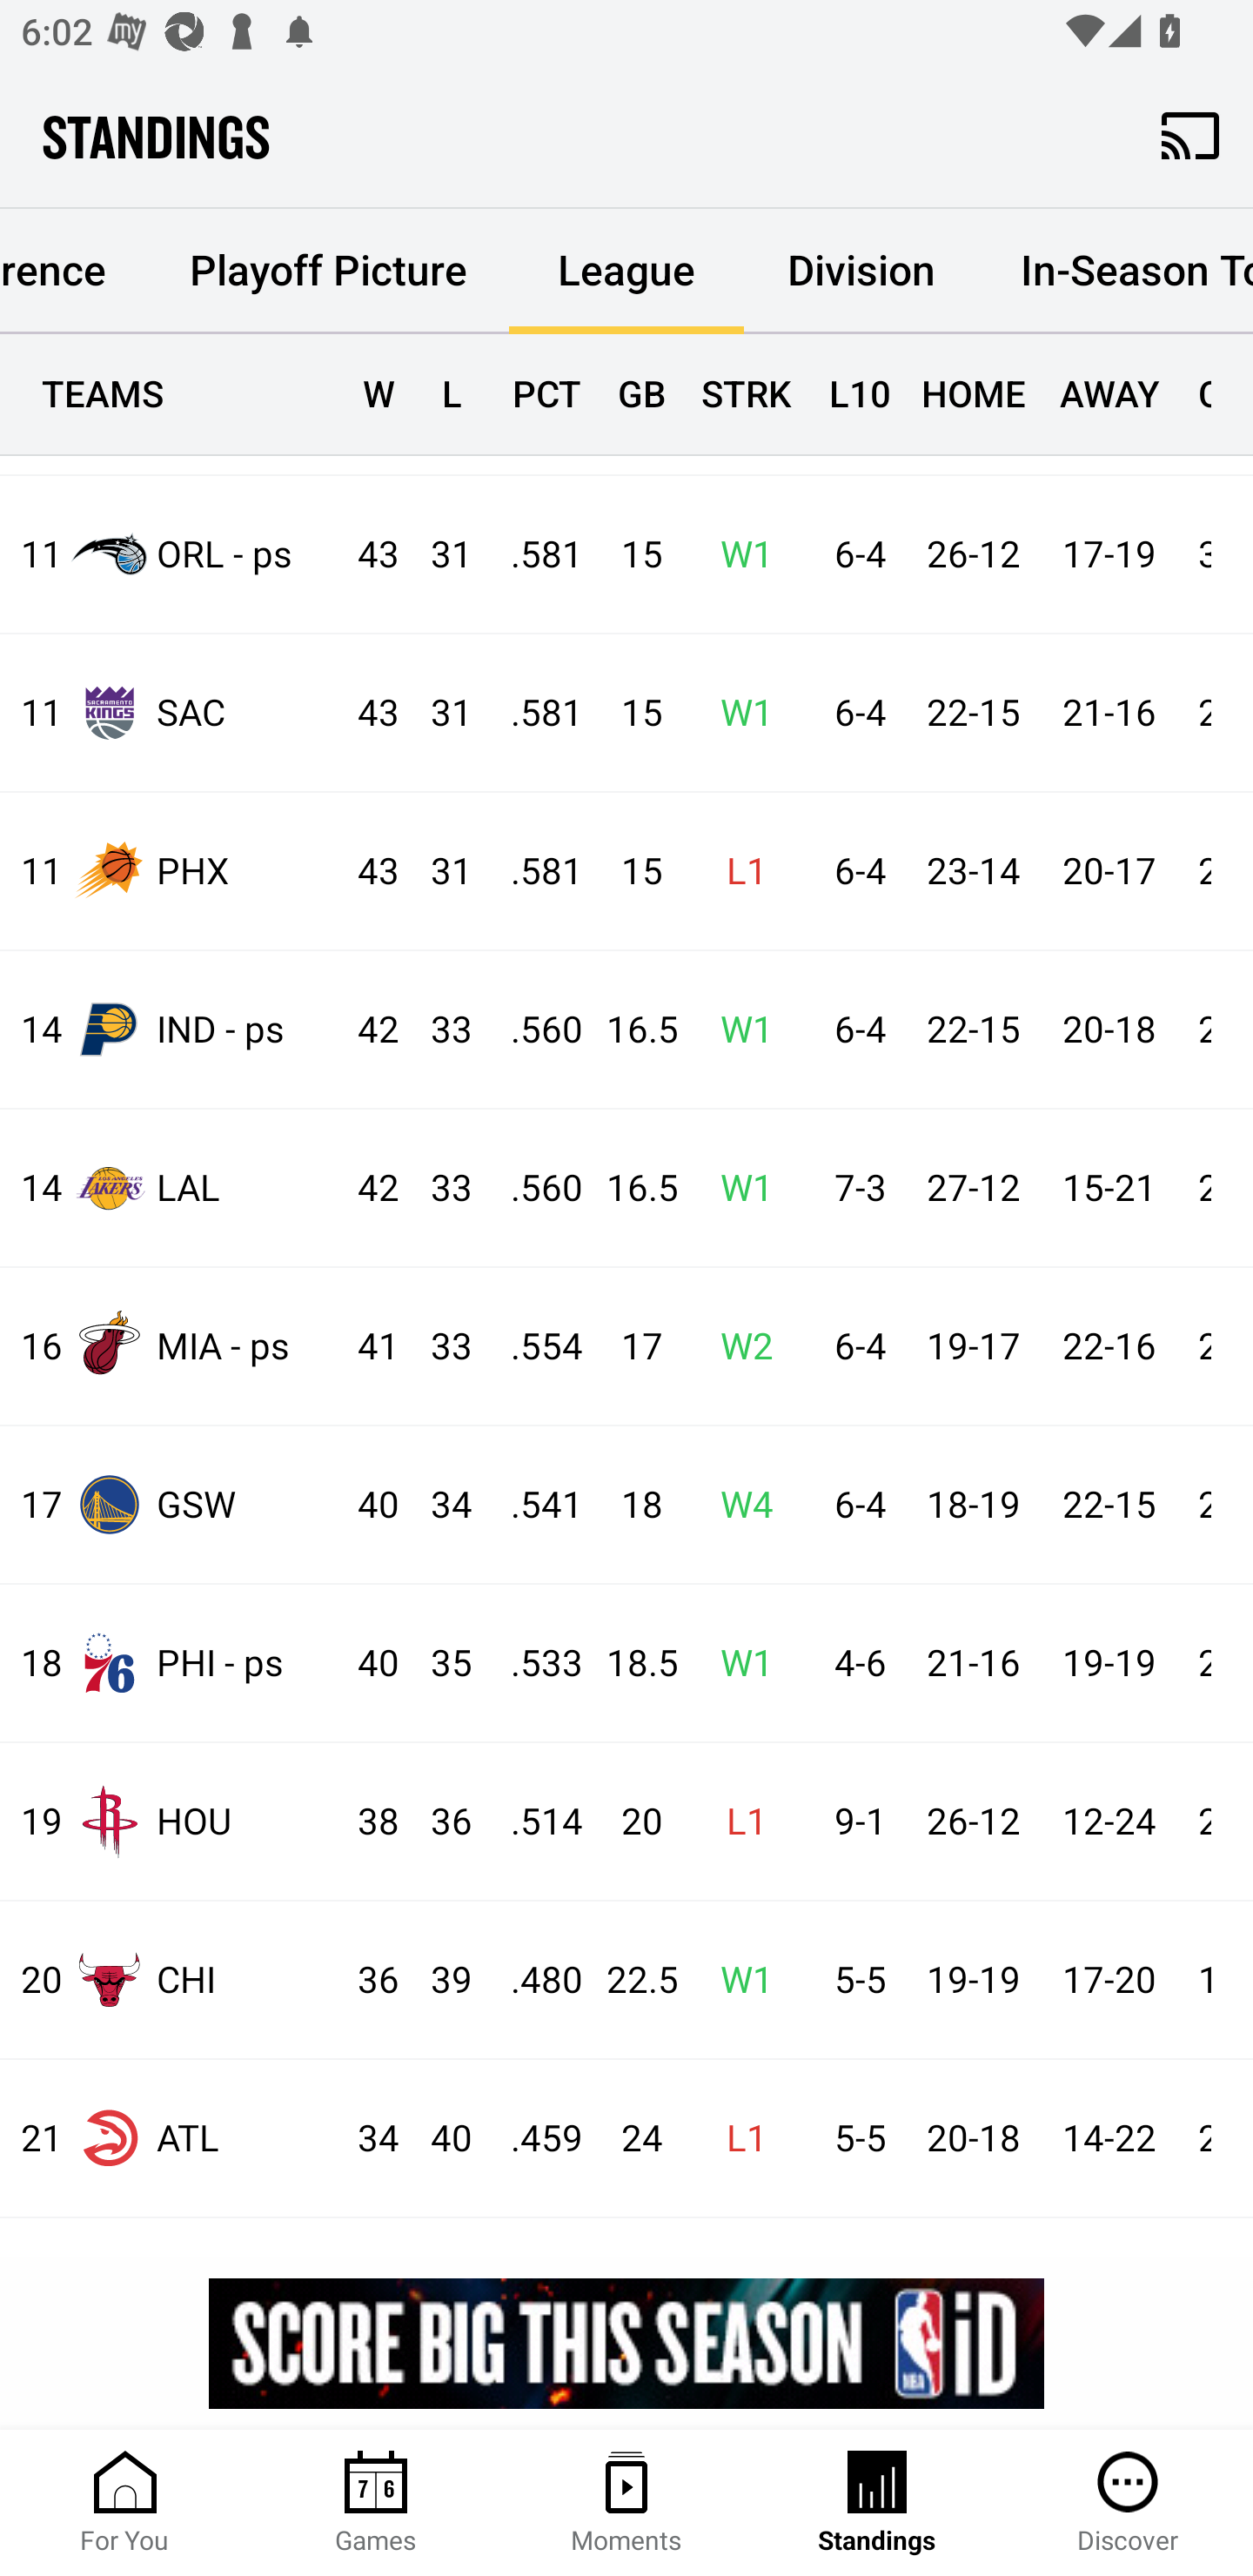  I want to click on L1, so click(738, 872).